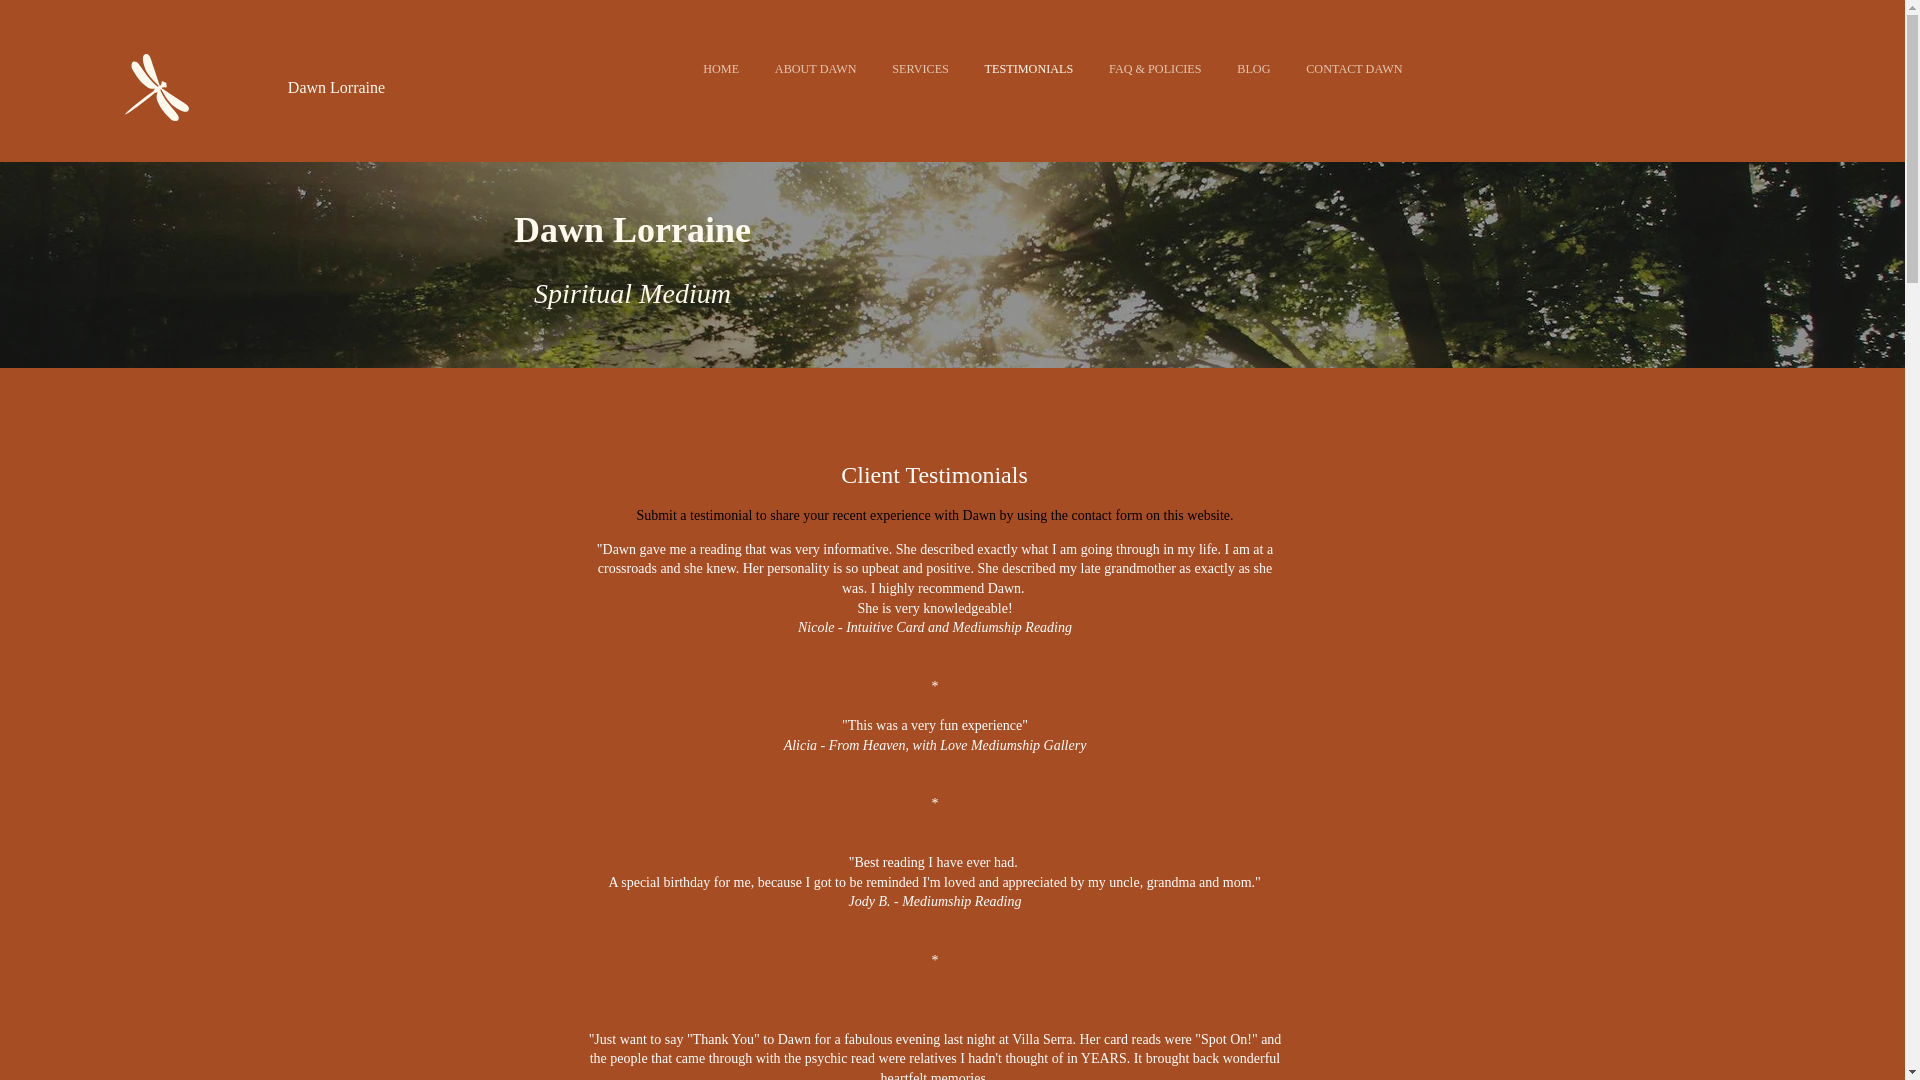 This screenshot has height=1080, width=1920. What do you see at coordinates (905, 69) in the screenshot?
I see `SERVICES` at bounding box center [905, 69].